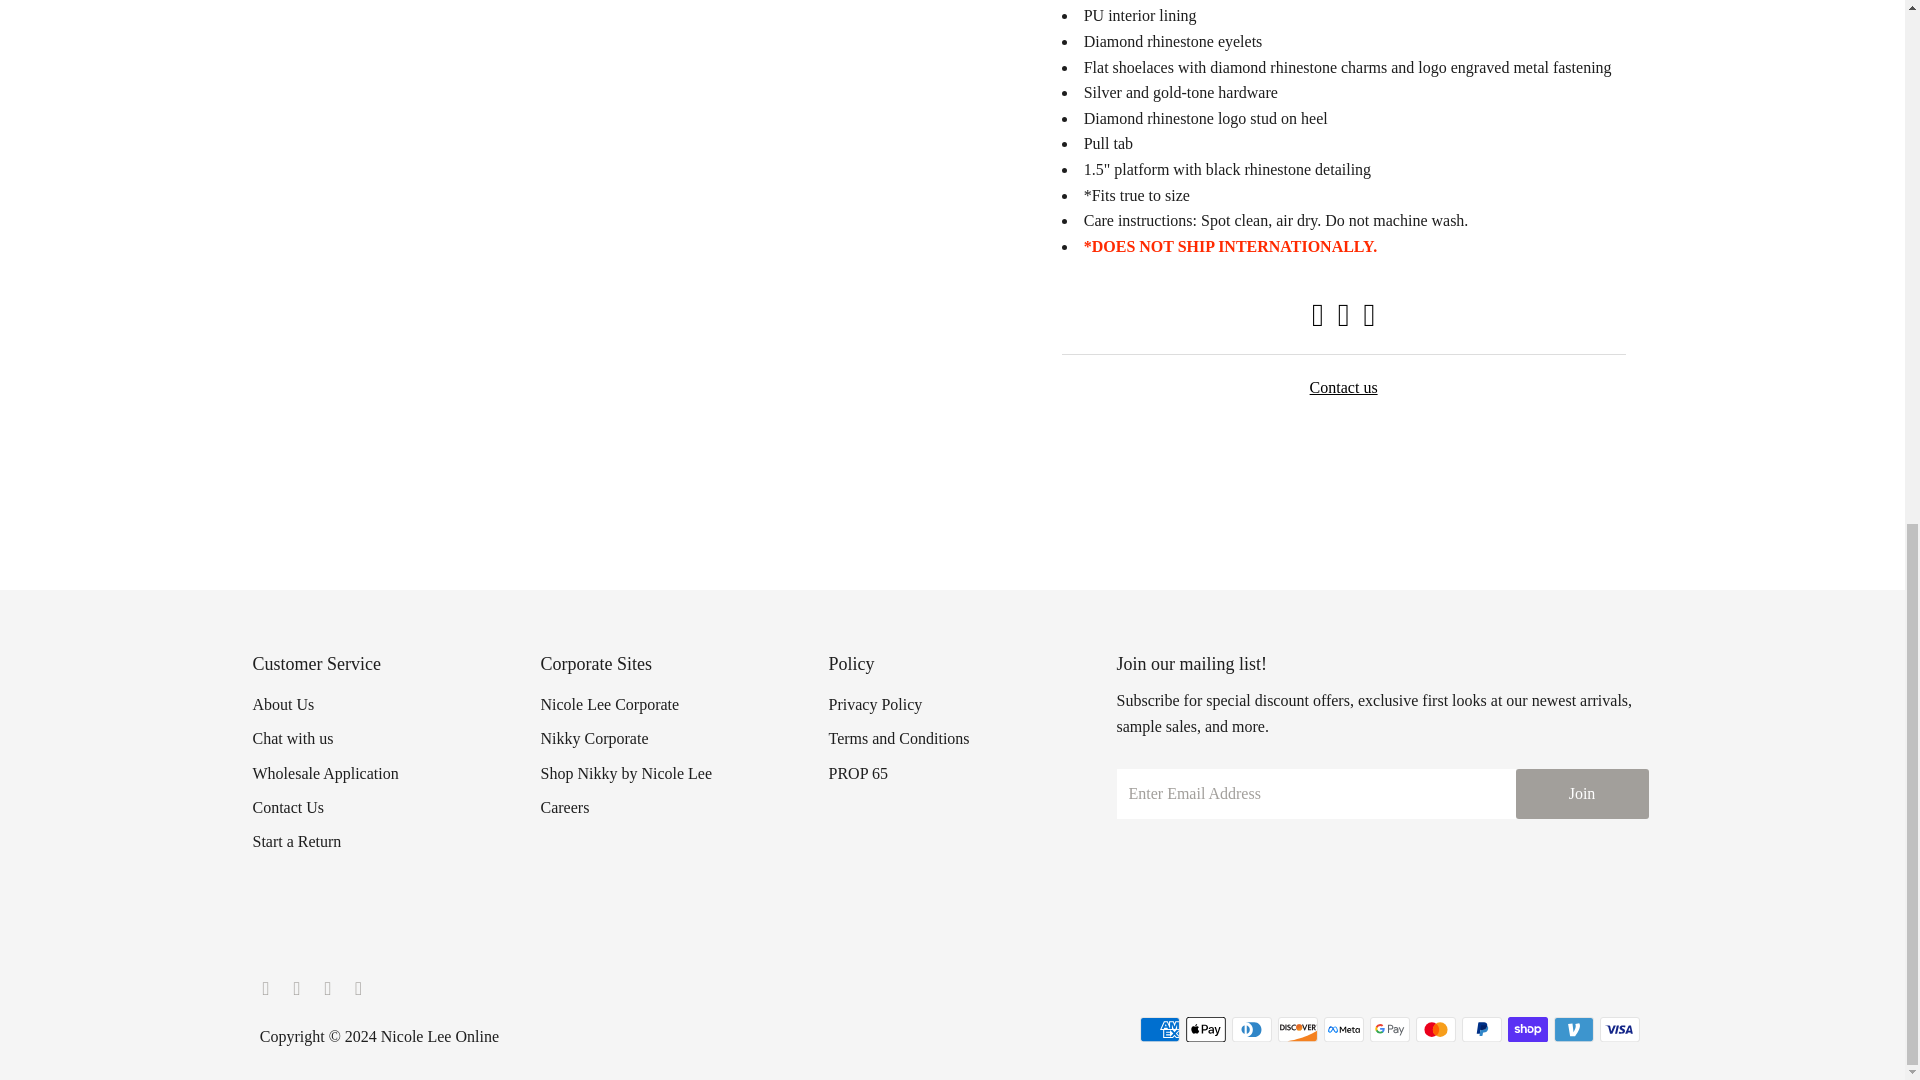 This screenshot has width=1920, height=1080. I want to click on Visa, so click(1619, 1030).